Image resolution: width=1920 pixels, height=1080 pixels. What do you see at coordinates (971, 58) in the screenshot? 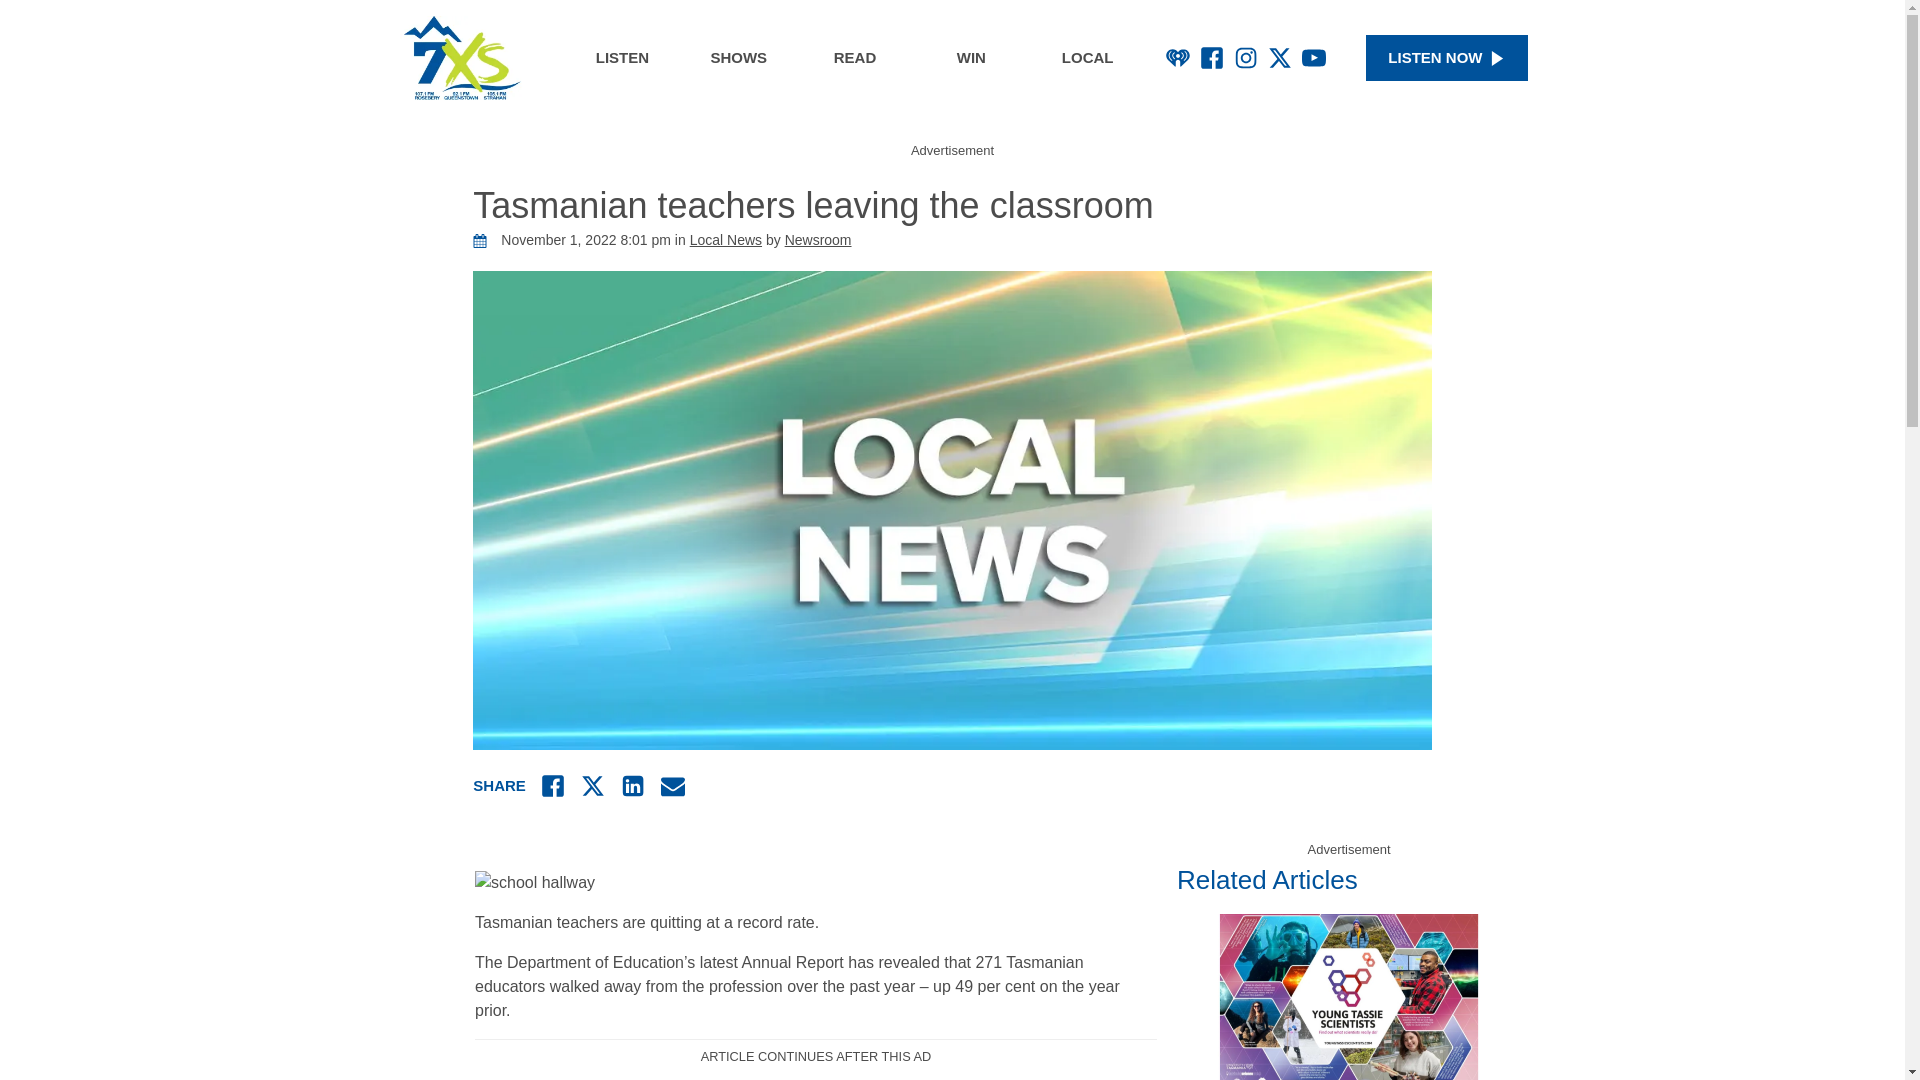
I see `WIN` at bounding box center [971, 58].